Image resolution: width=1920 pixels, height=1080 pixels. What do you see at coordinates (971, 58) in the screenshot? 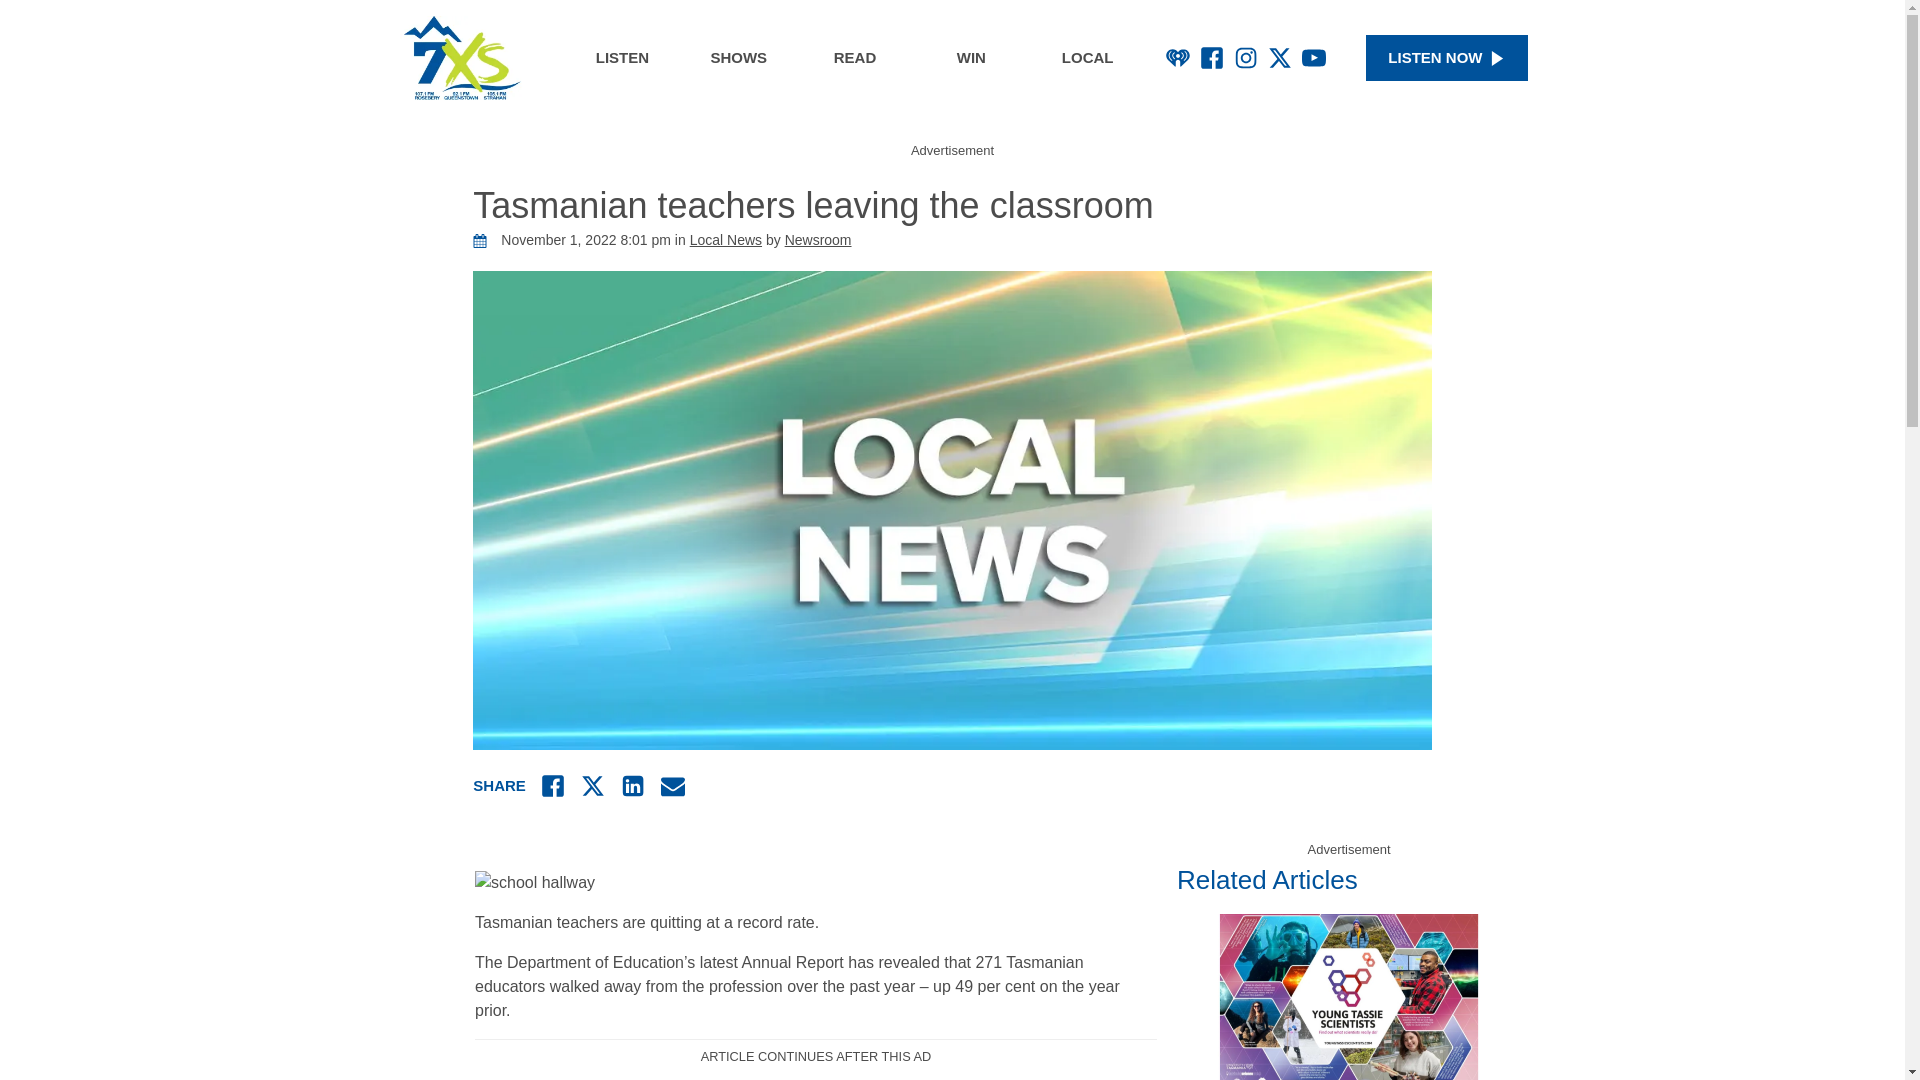
I see `WIN` at bounding box center [971, 58].